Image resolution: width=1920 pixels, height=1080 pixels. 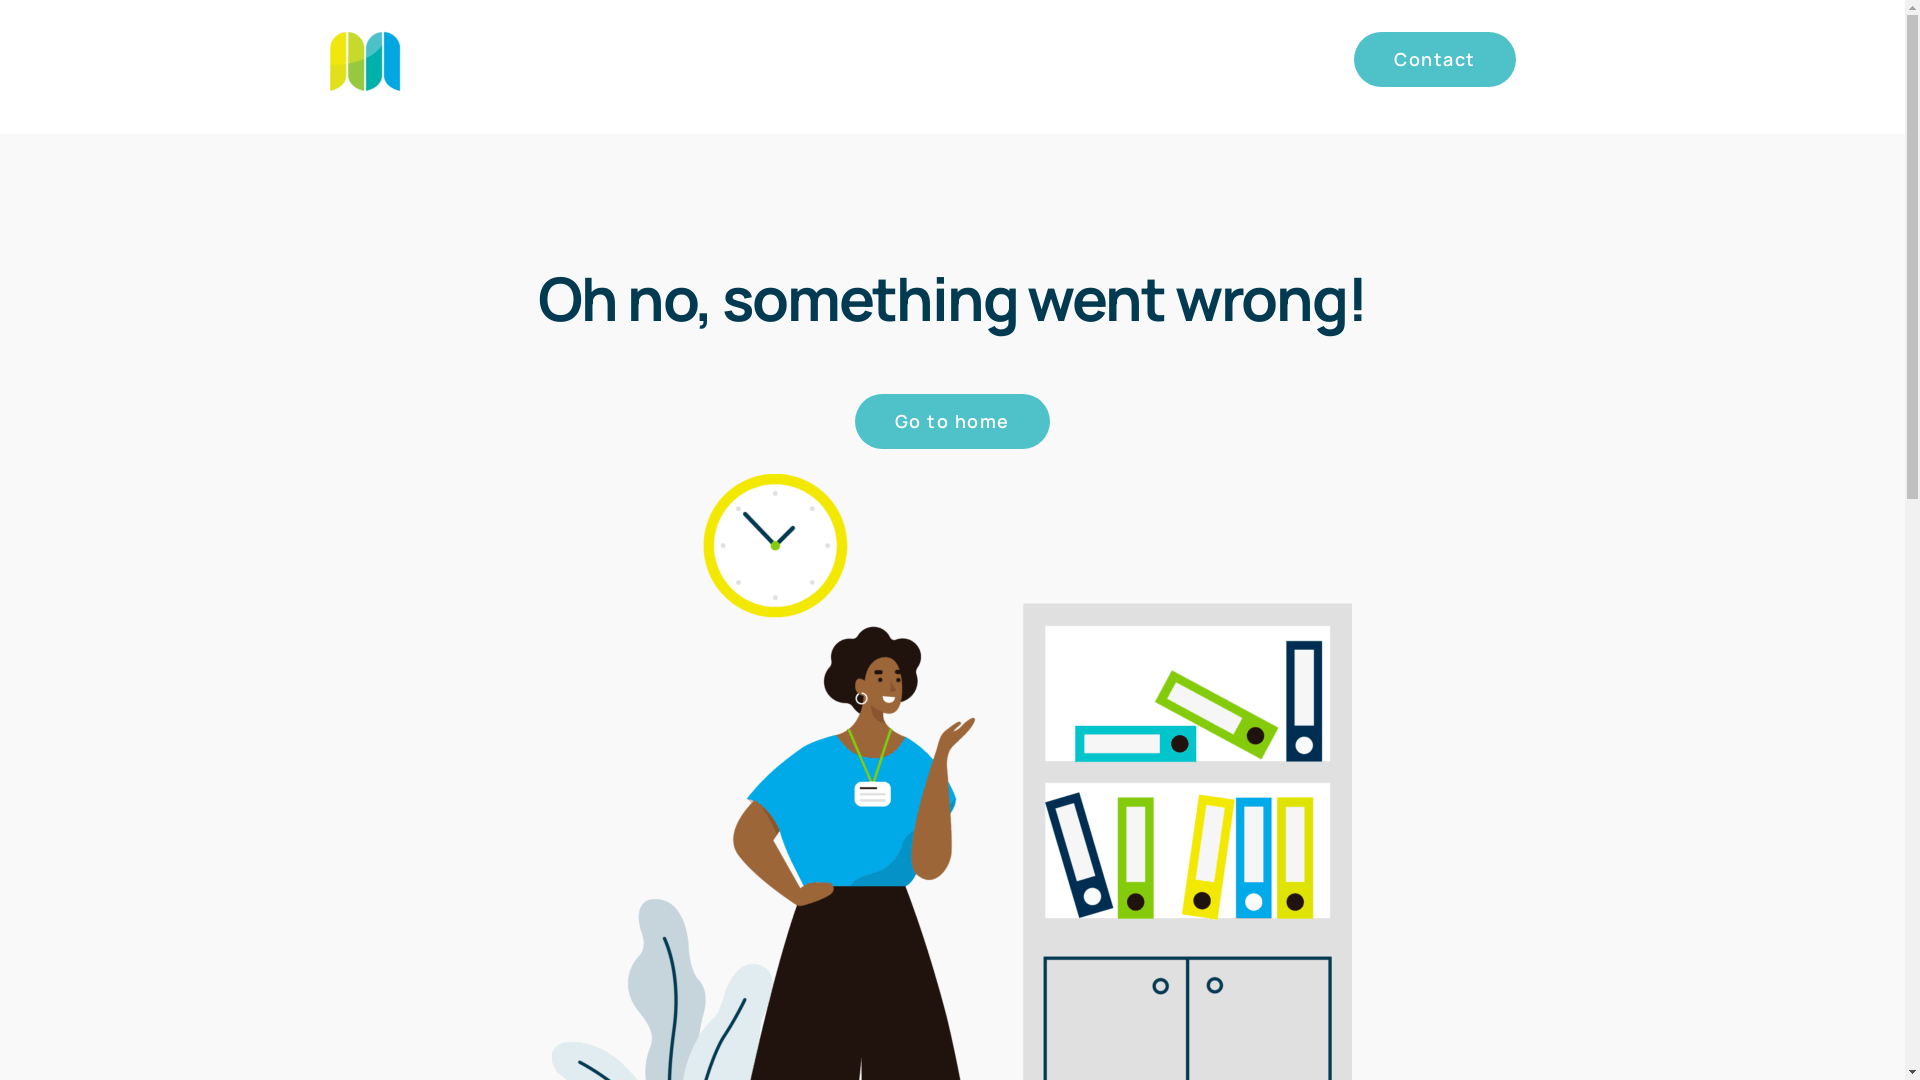 I want to click on Go to home, so click(x=952, y=422).